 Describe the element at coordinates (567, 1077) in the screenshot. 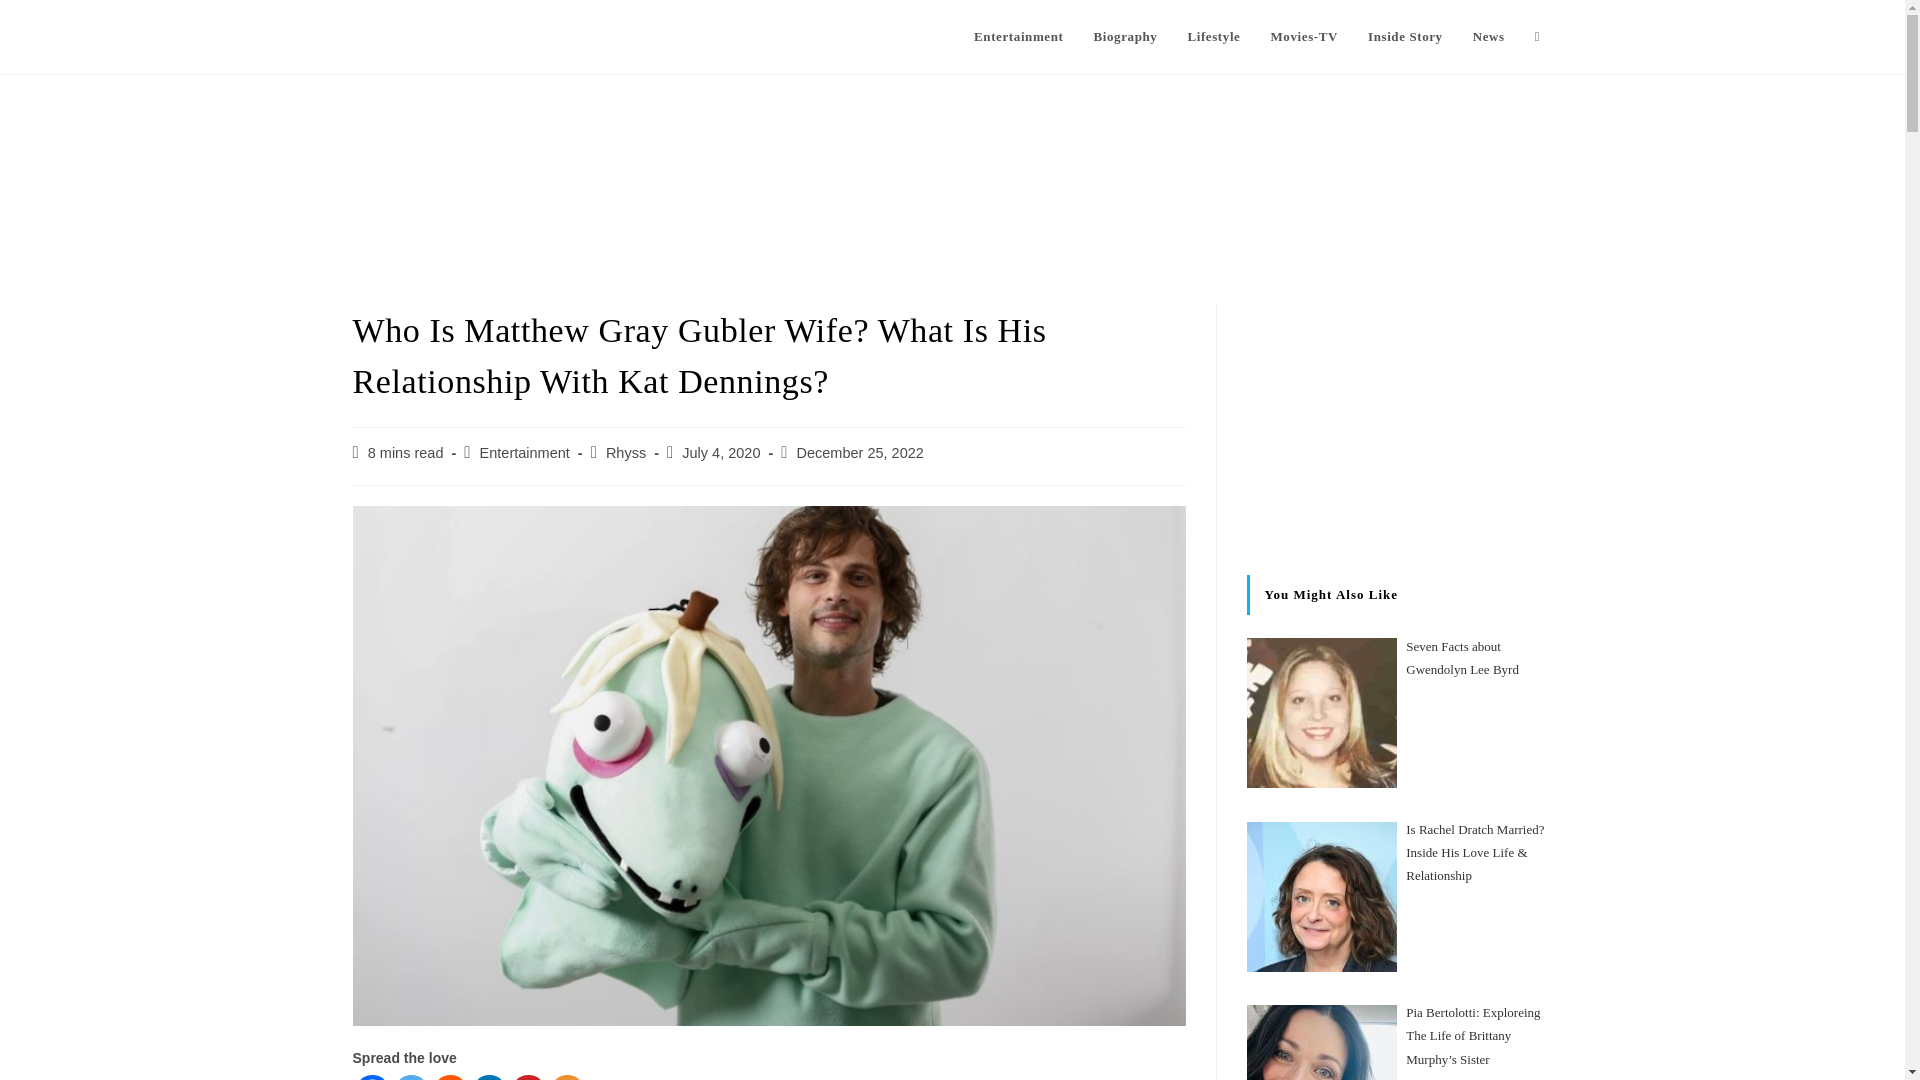

I see `More` at that location.